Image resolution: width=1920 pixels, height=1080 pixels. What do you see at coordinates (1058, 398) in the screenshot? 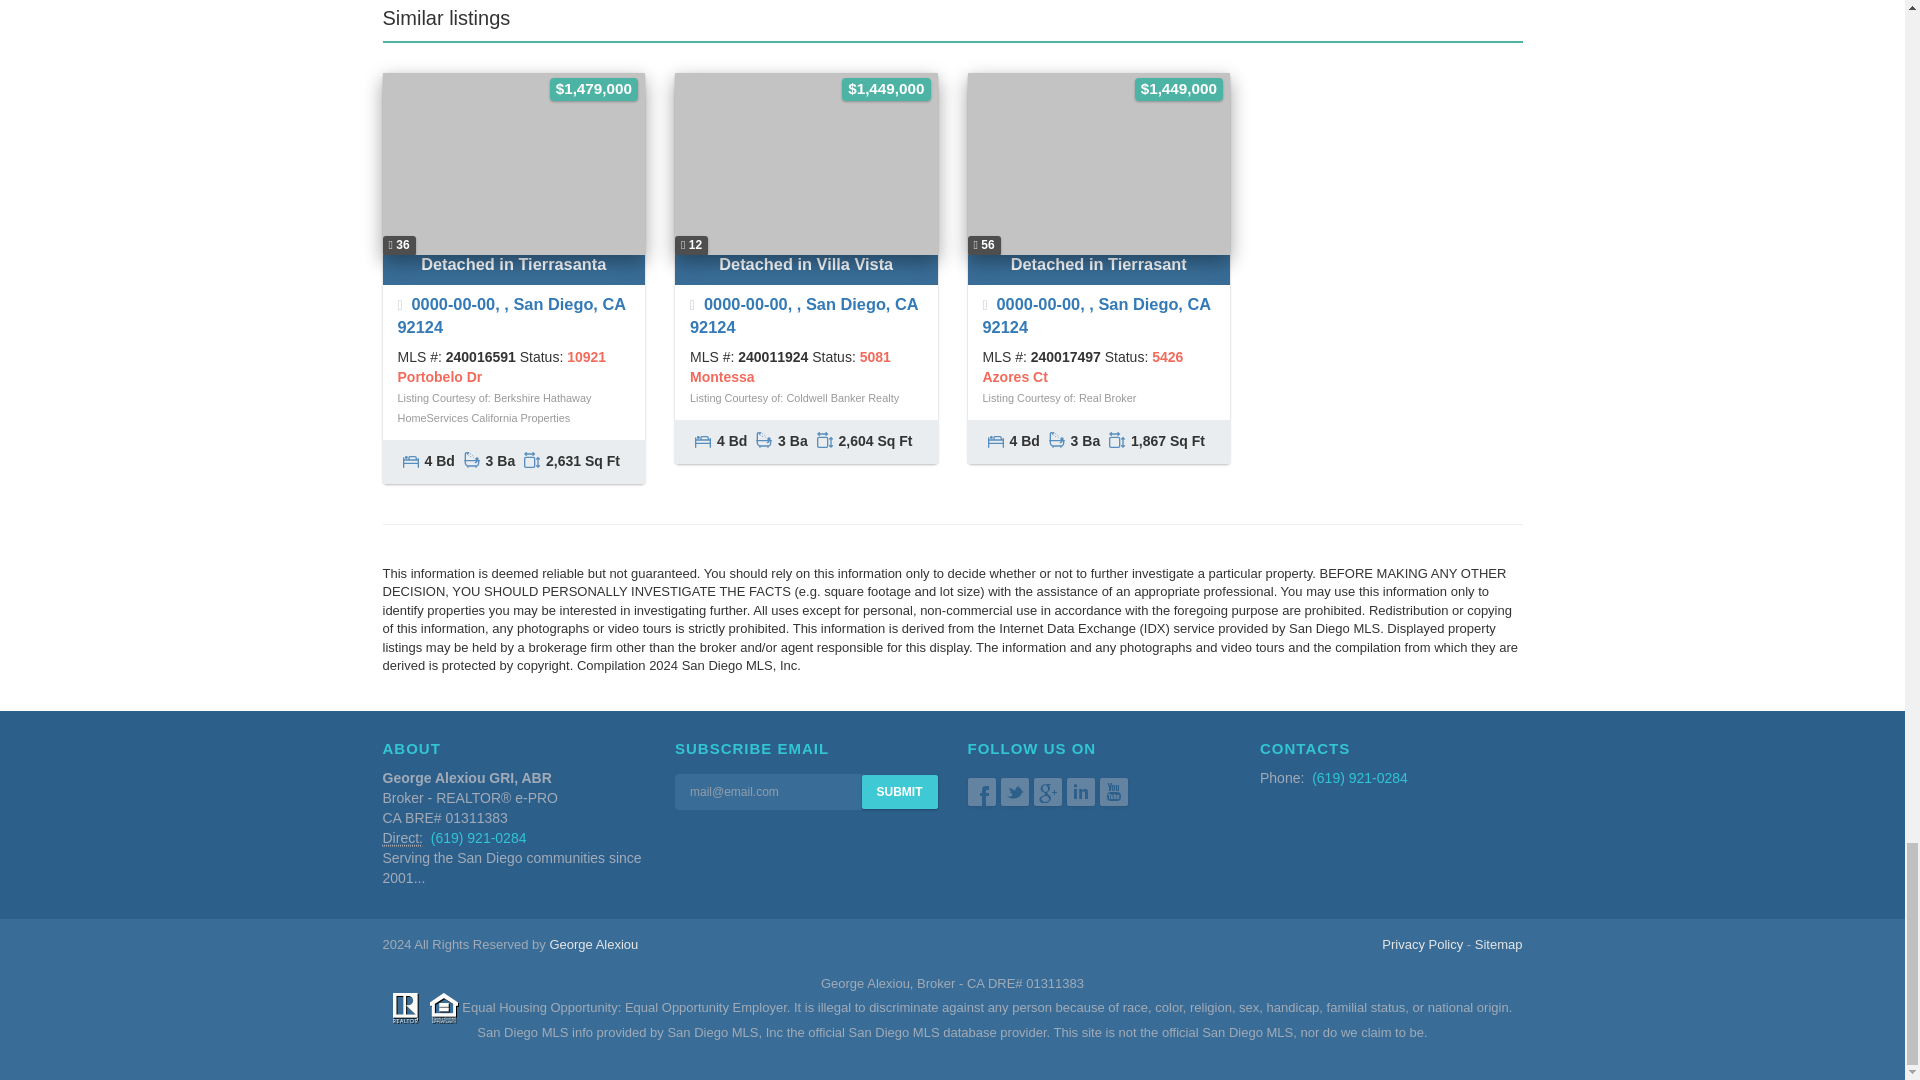
I see `Listing Courtesy of: Real Broker` at bounding box center [1058, 398].